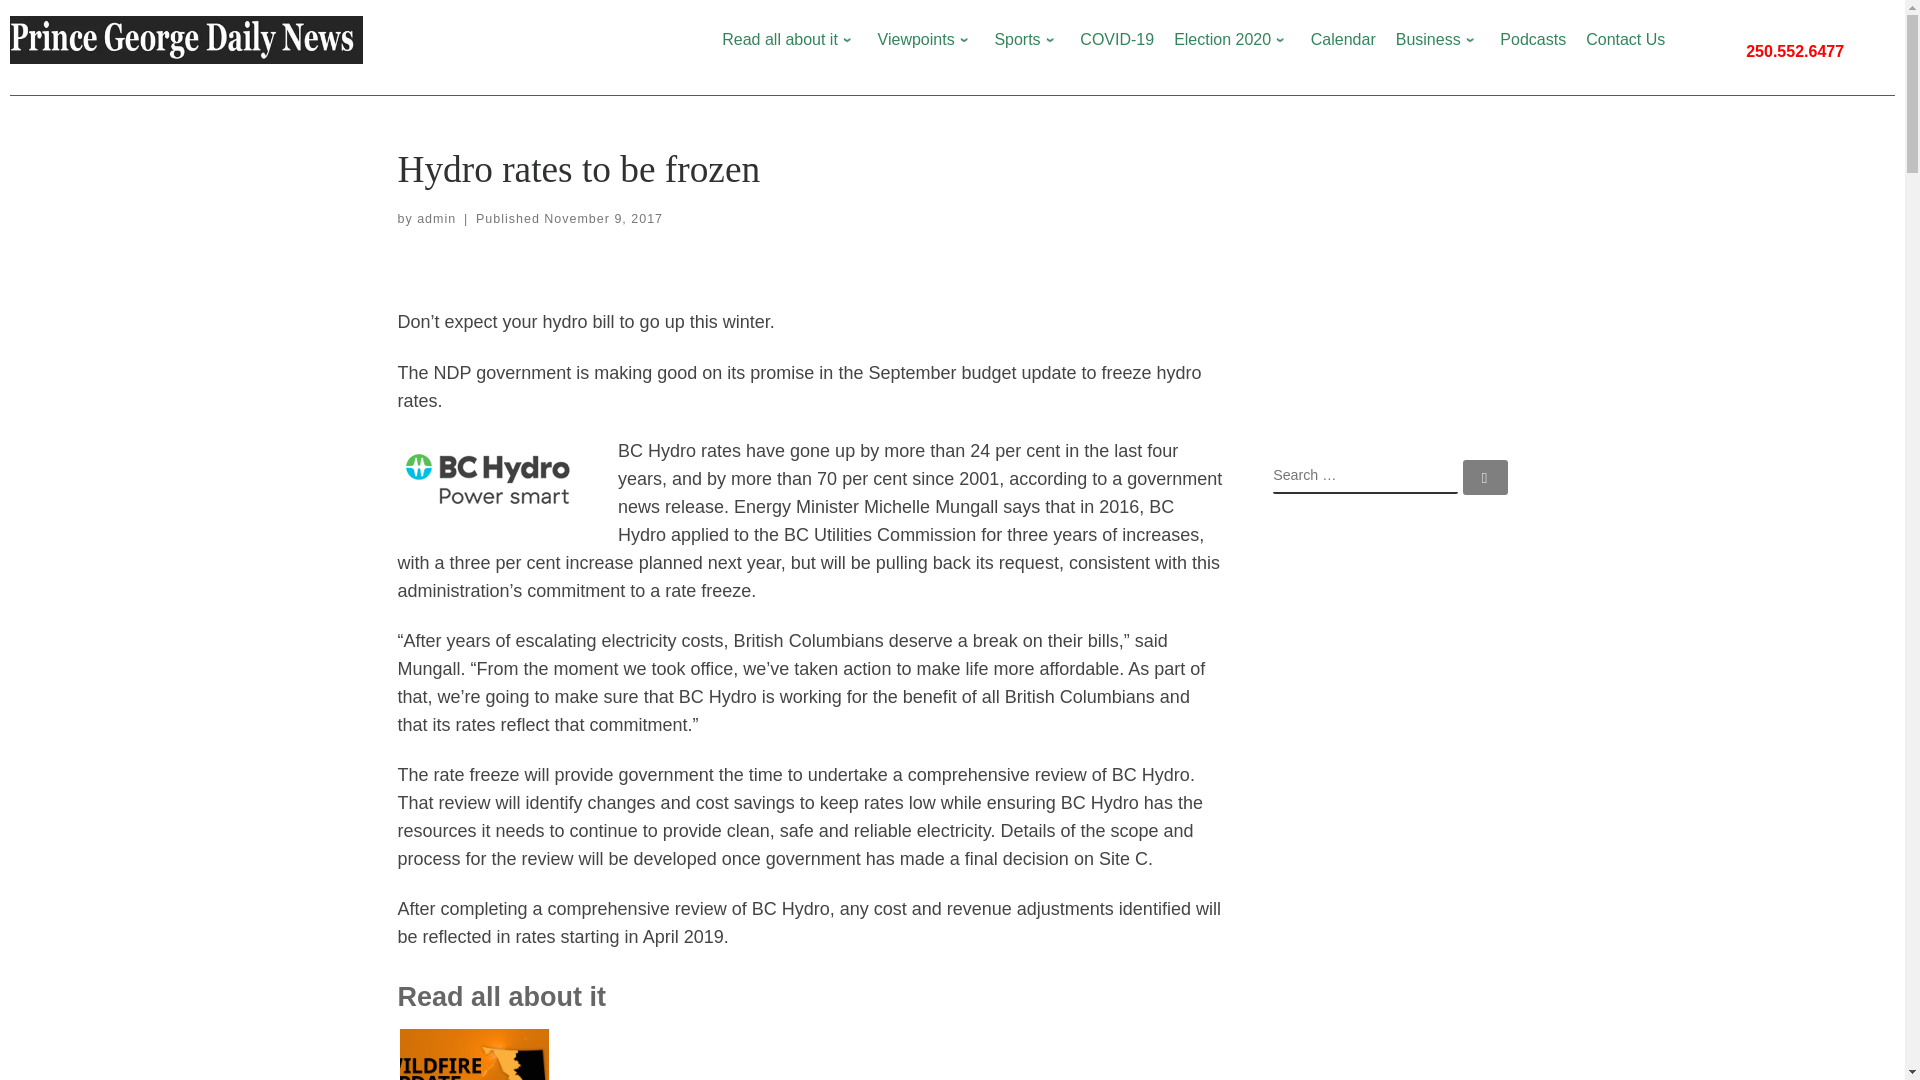 The height and width of the screenshot is (1080, 1920). I want to click on Election 2020, so click(1232, 40).